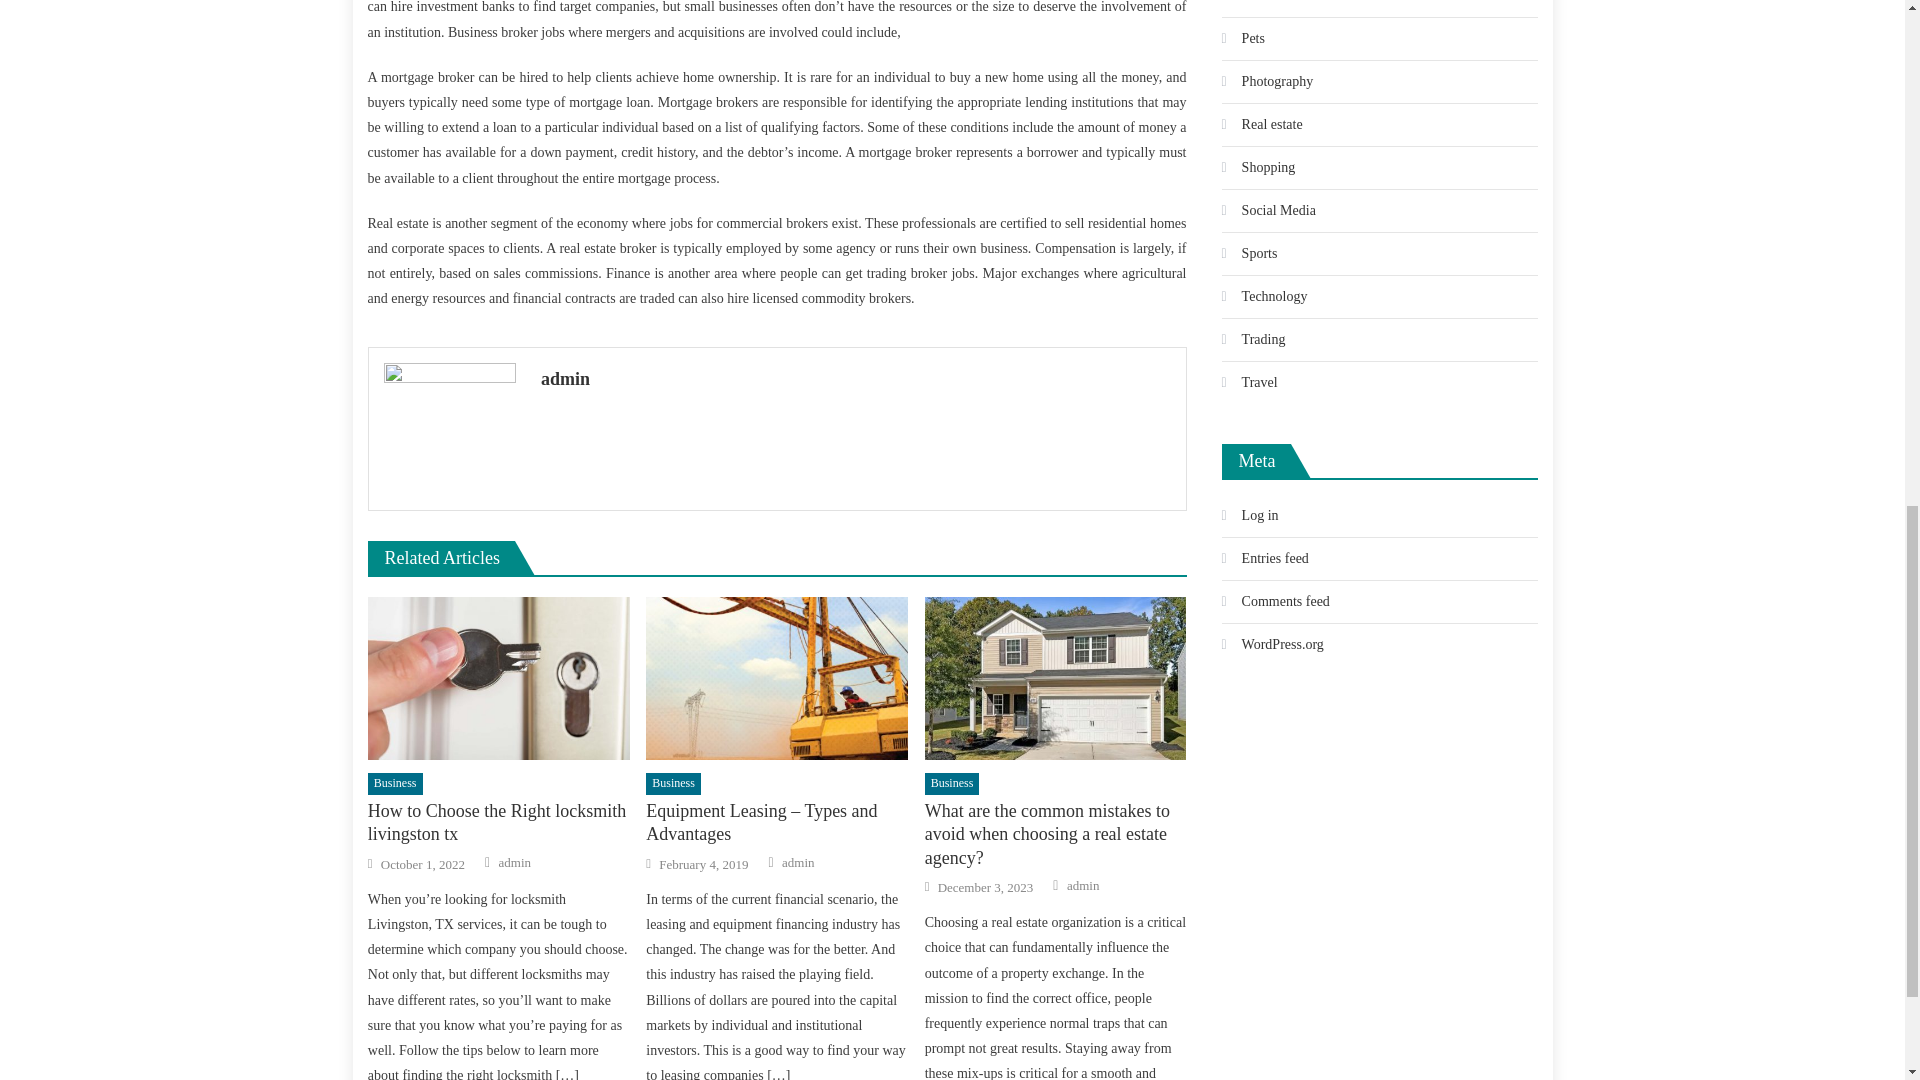 Image resolution: width=1920 pixels, height=1080 pixels. Describe the element at coordinates (498, 679) in the screenshot. I see `How to Choose the Right locksmith livingston tx` at that location.